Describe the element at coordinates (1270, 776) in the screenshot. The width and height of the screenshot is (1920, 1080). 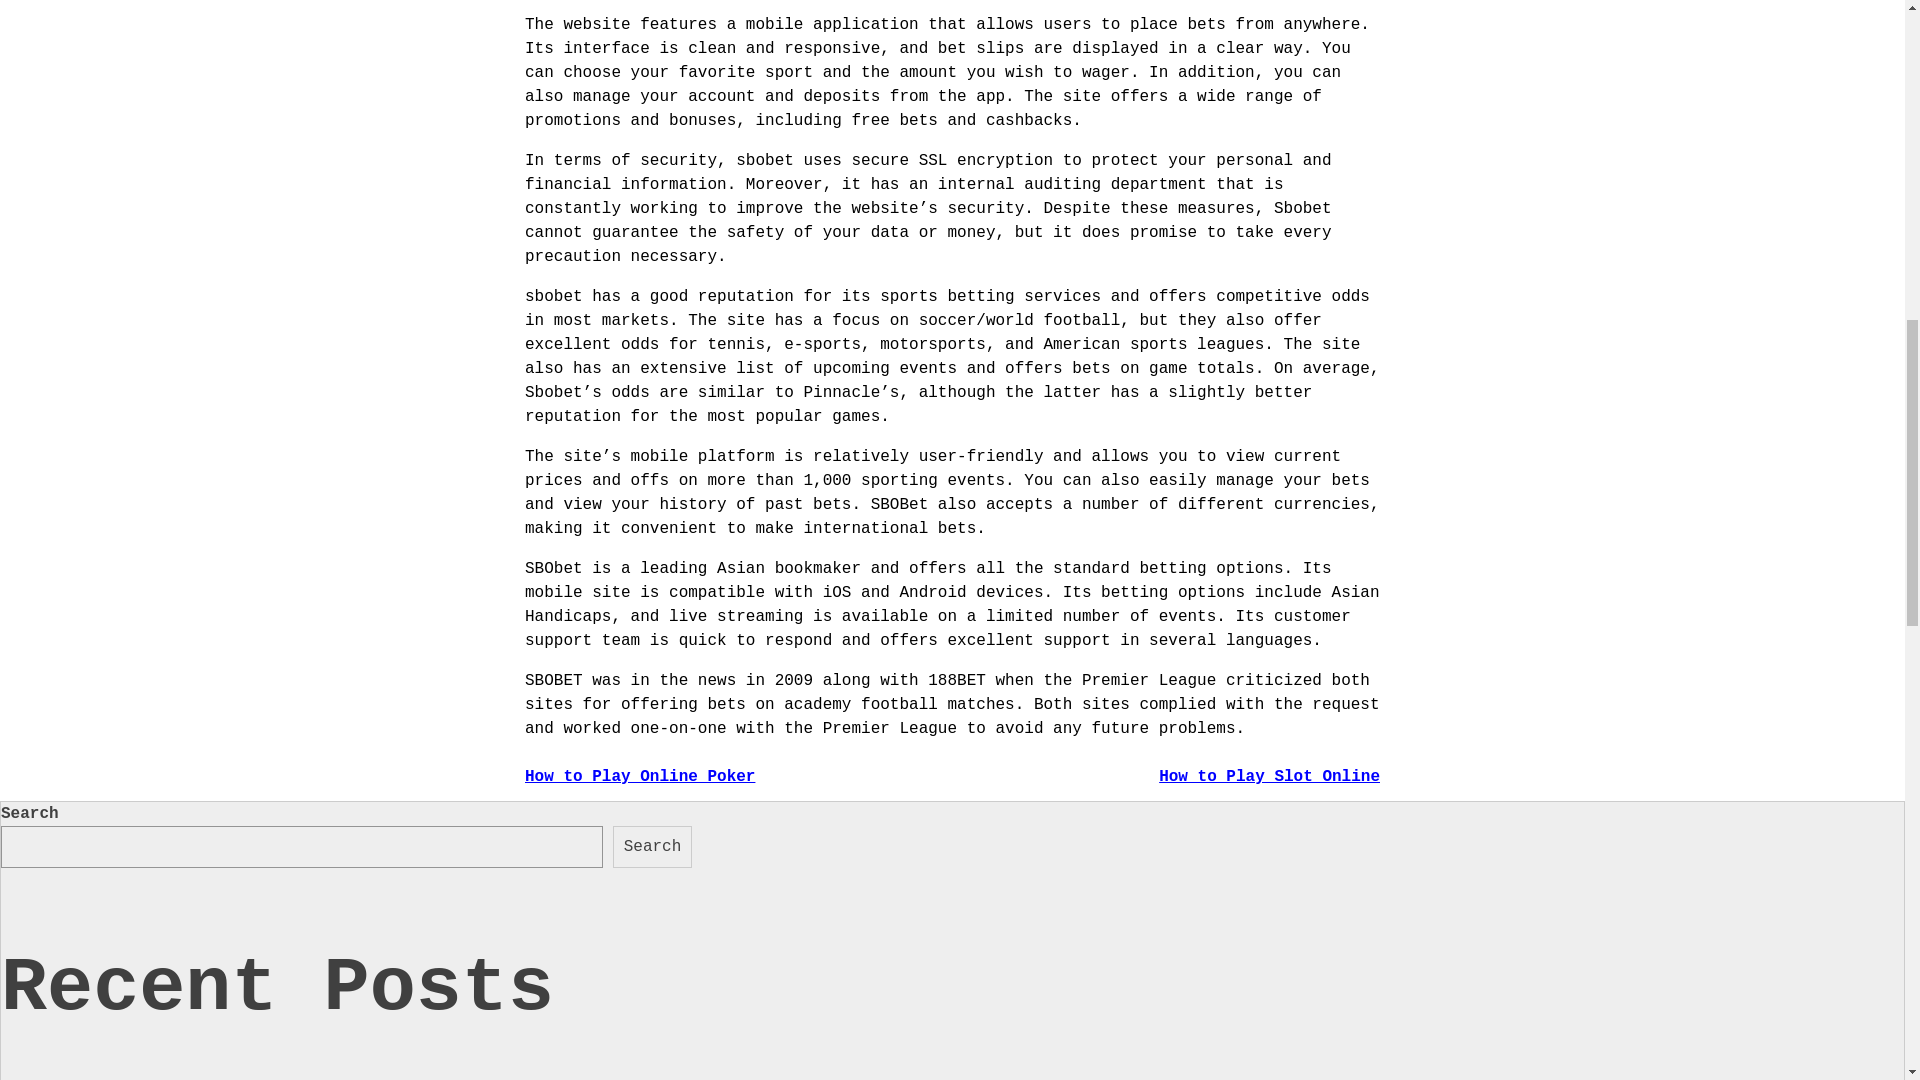
I see `How to Play Slot Online` at that location.